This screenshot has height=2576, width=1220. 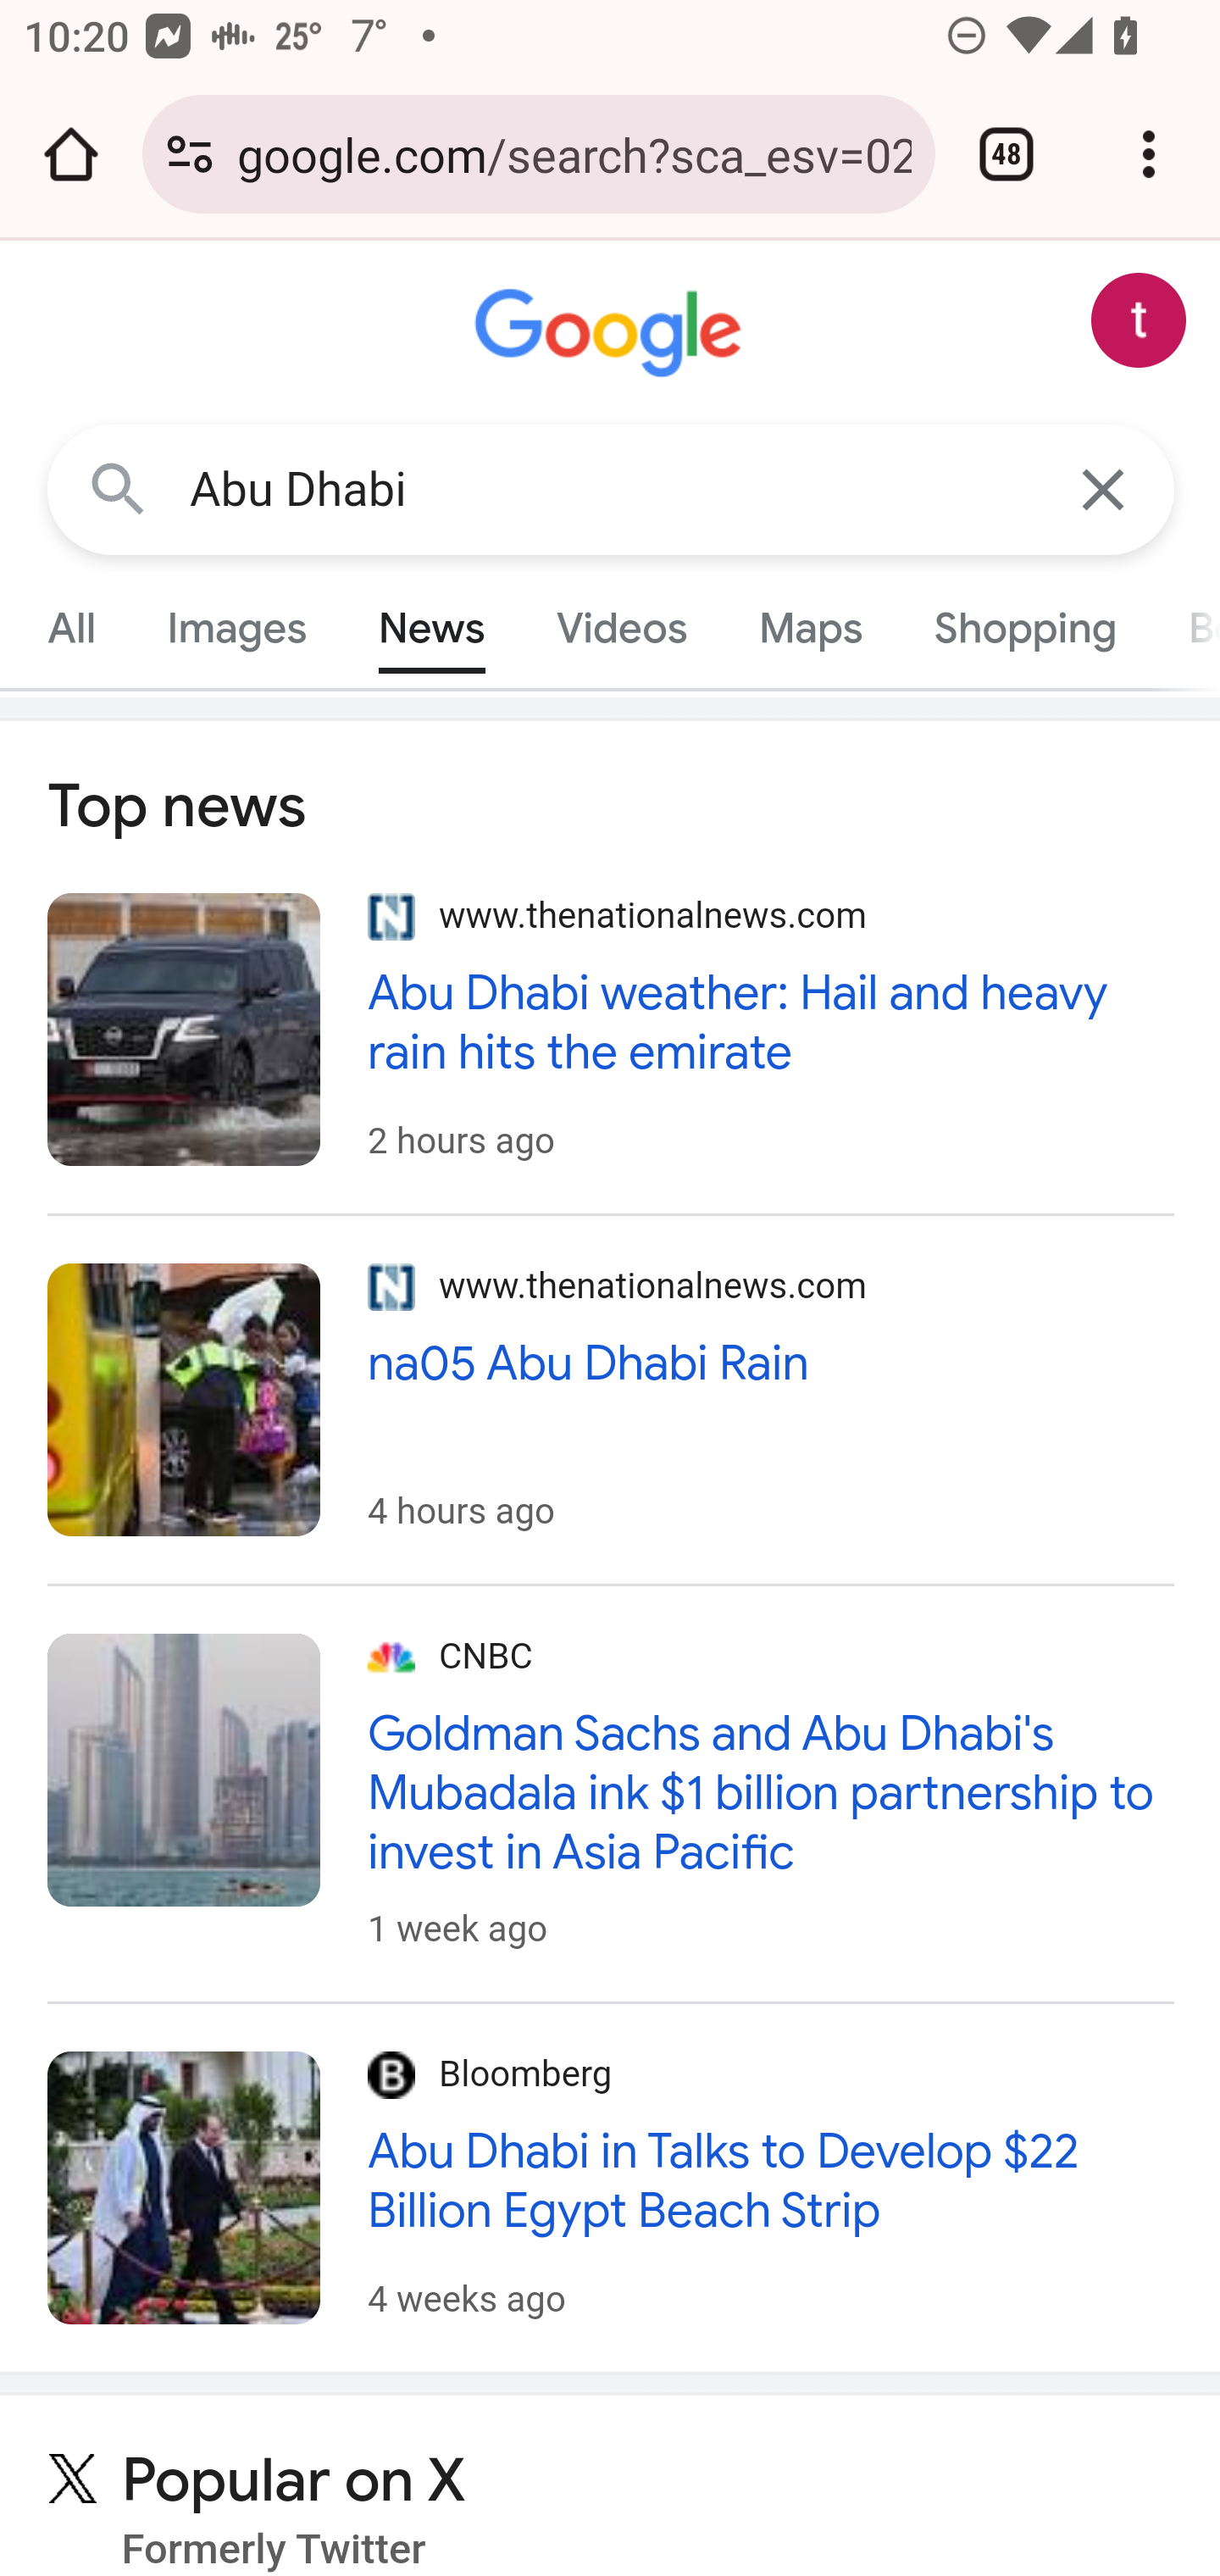 What do you see at coordinates (72, 628) in the screenshot?
I see `All` at bounding box center [72, 628].